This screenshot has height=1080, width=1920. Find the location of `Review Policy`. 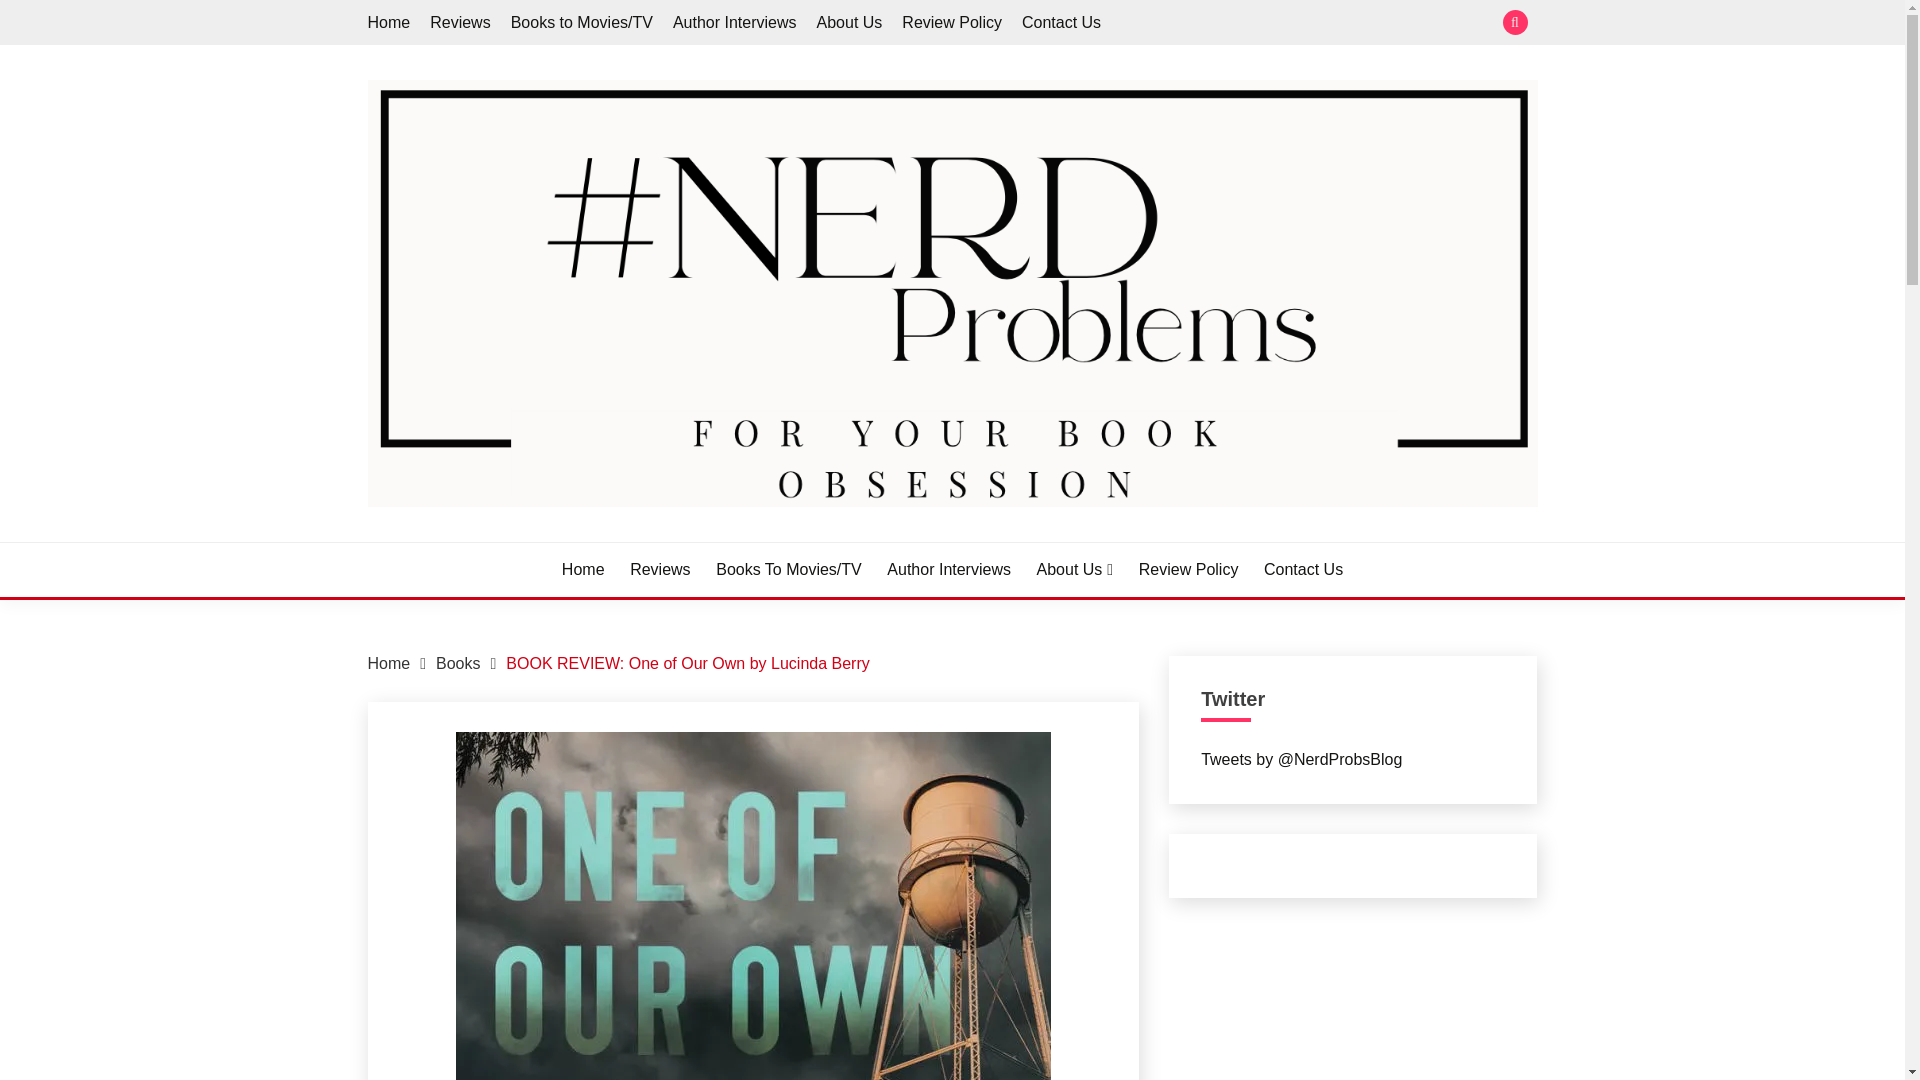

Review Policy is located at coordinates (1188, 570).